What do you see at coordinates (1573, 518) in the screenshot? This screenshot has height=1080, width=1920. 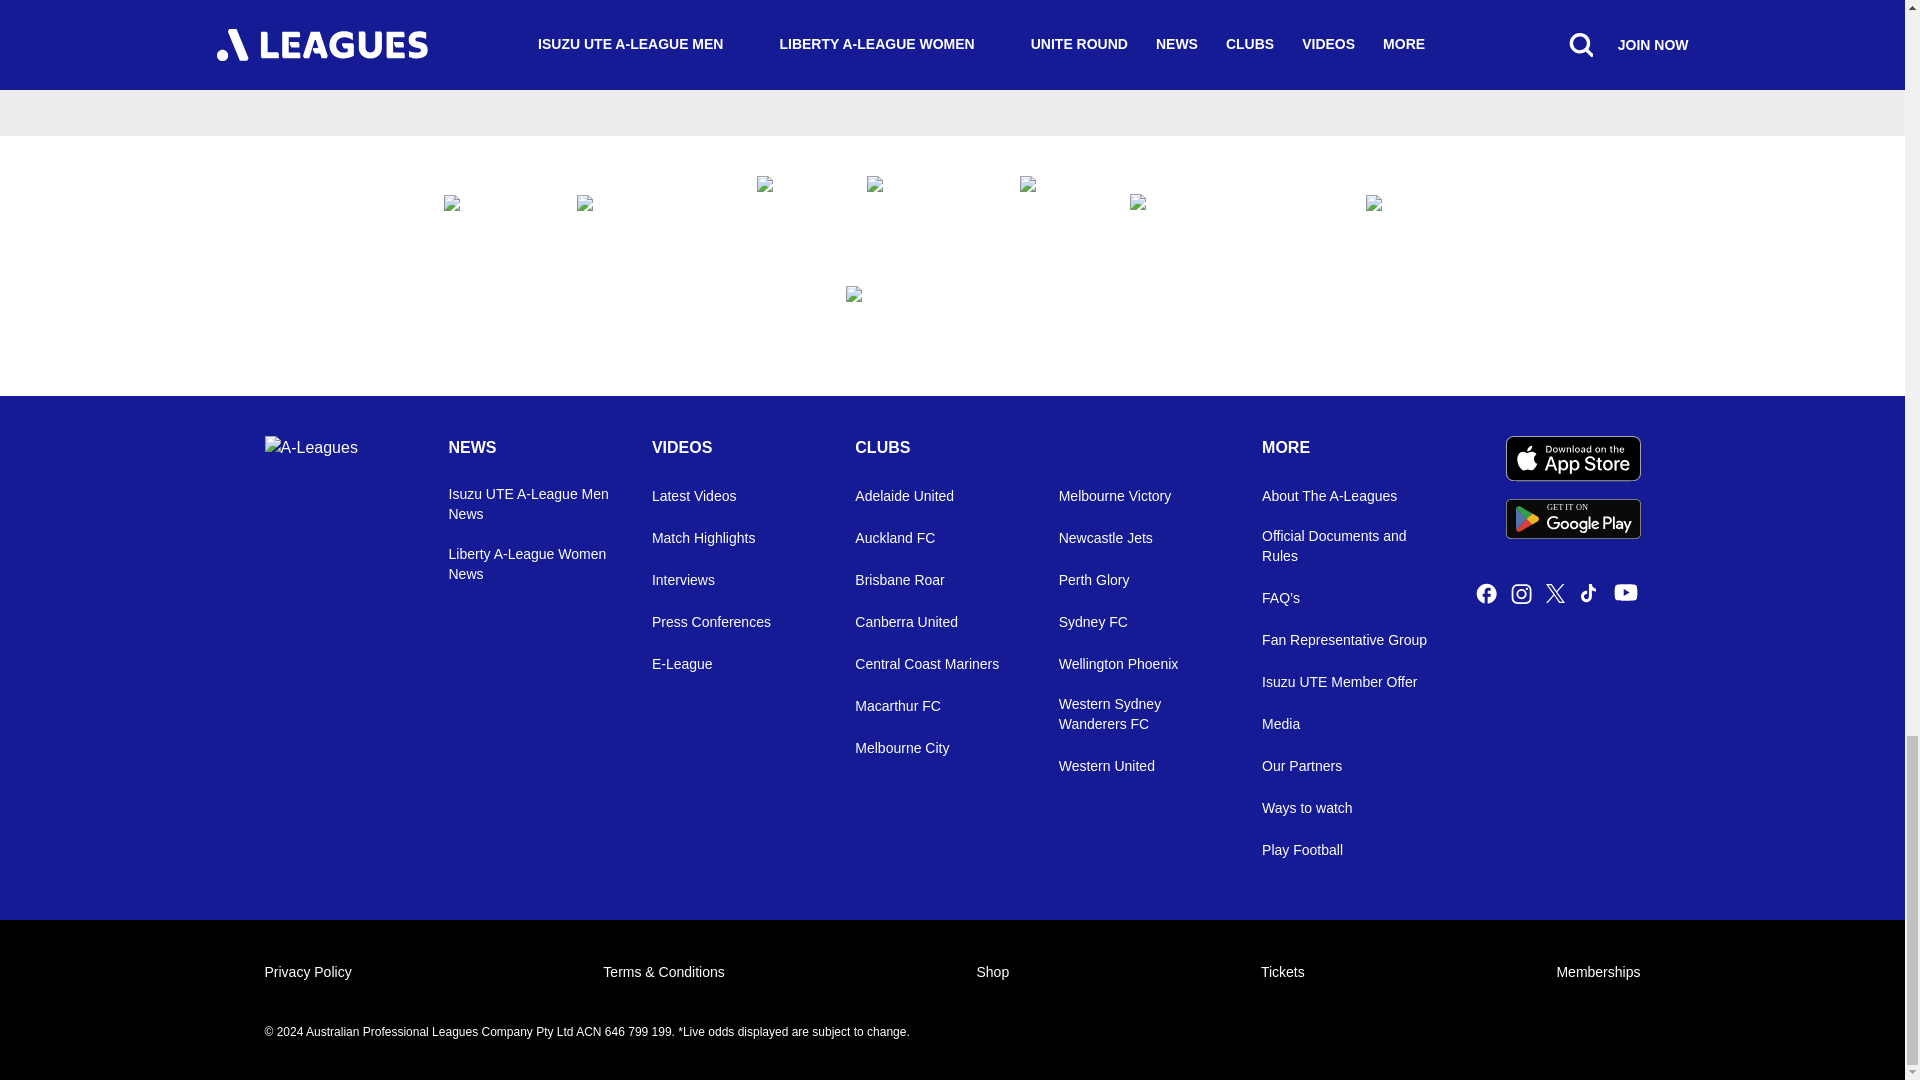 I see `IHG` at bounding box center [1573, 518].